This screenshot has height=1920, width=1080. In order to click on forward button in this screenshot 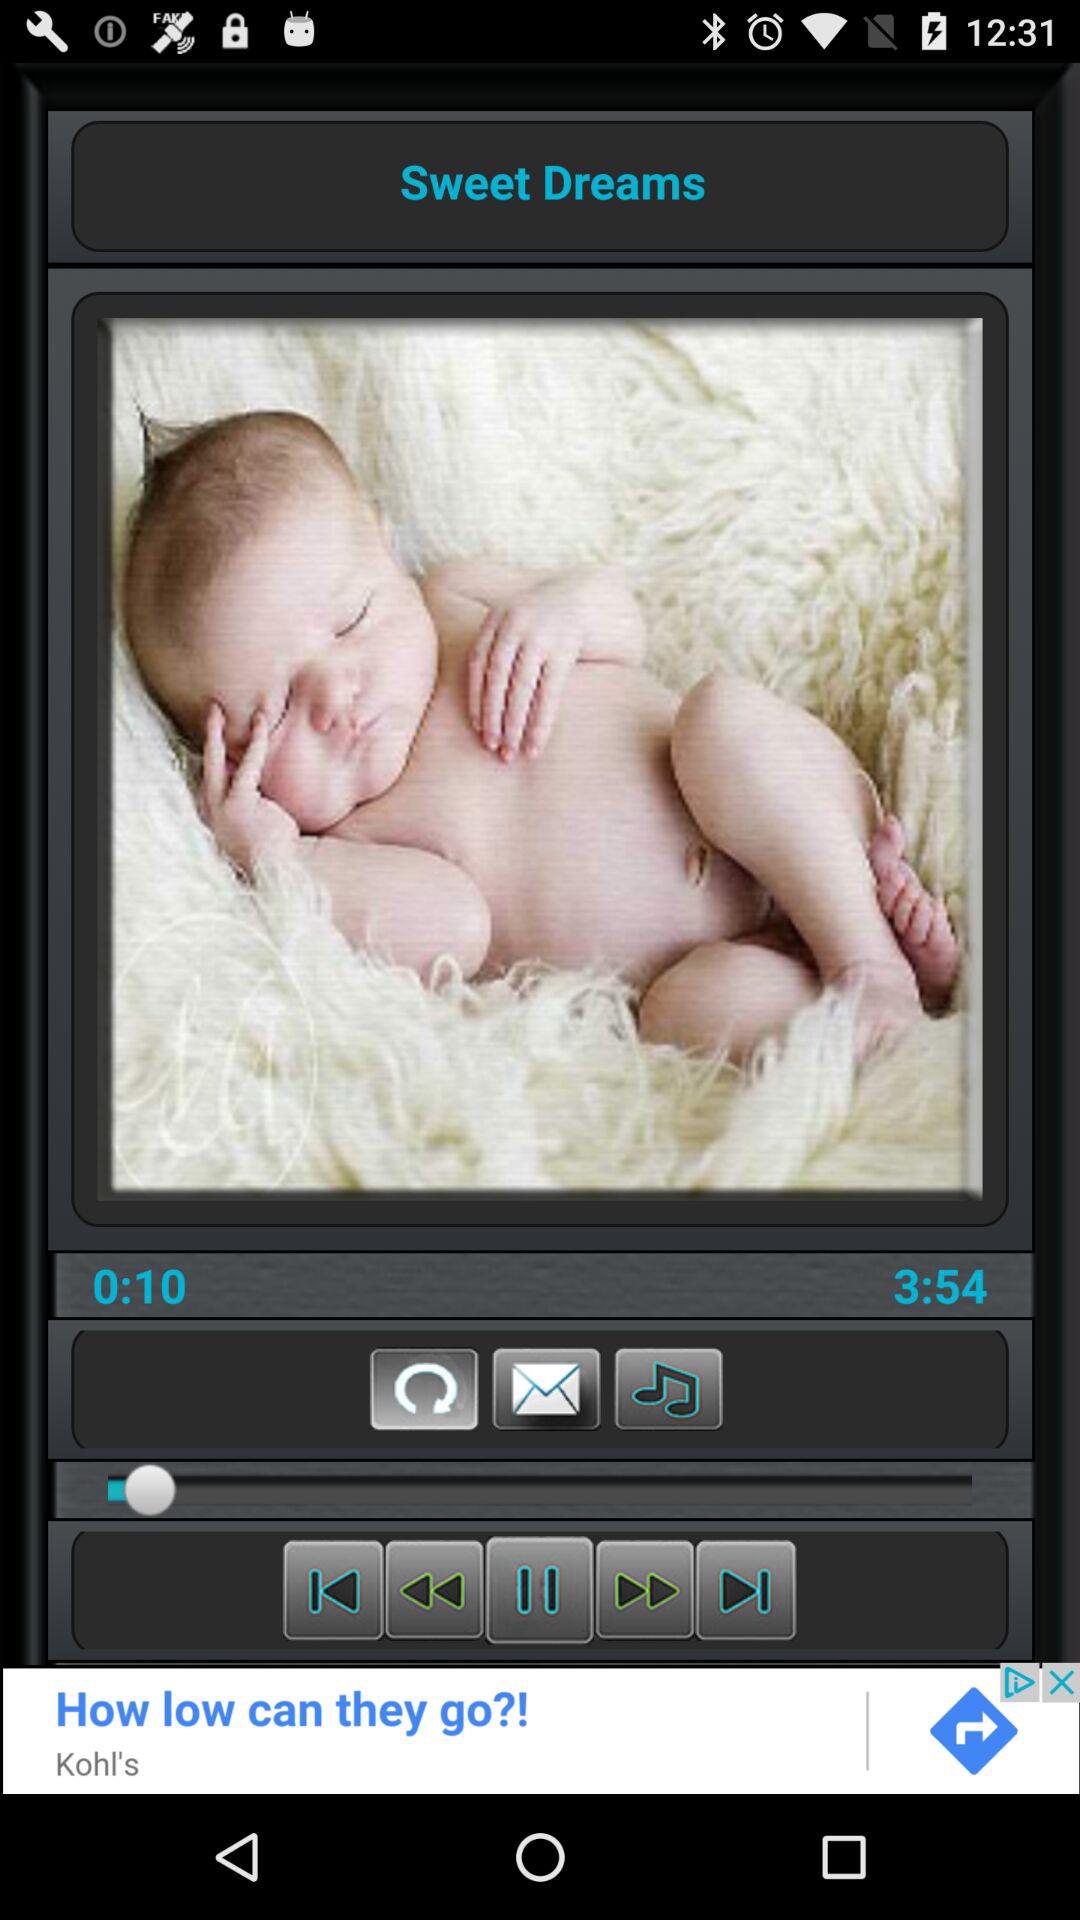, I will do `click(644, 1590)`.